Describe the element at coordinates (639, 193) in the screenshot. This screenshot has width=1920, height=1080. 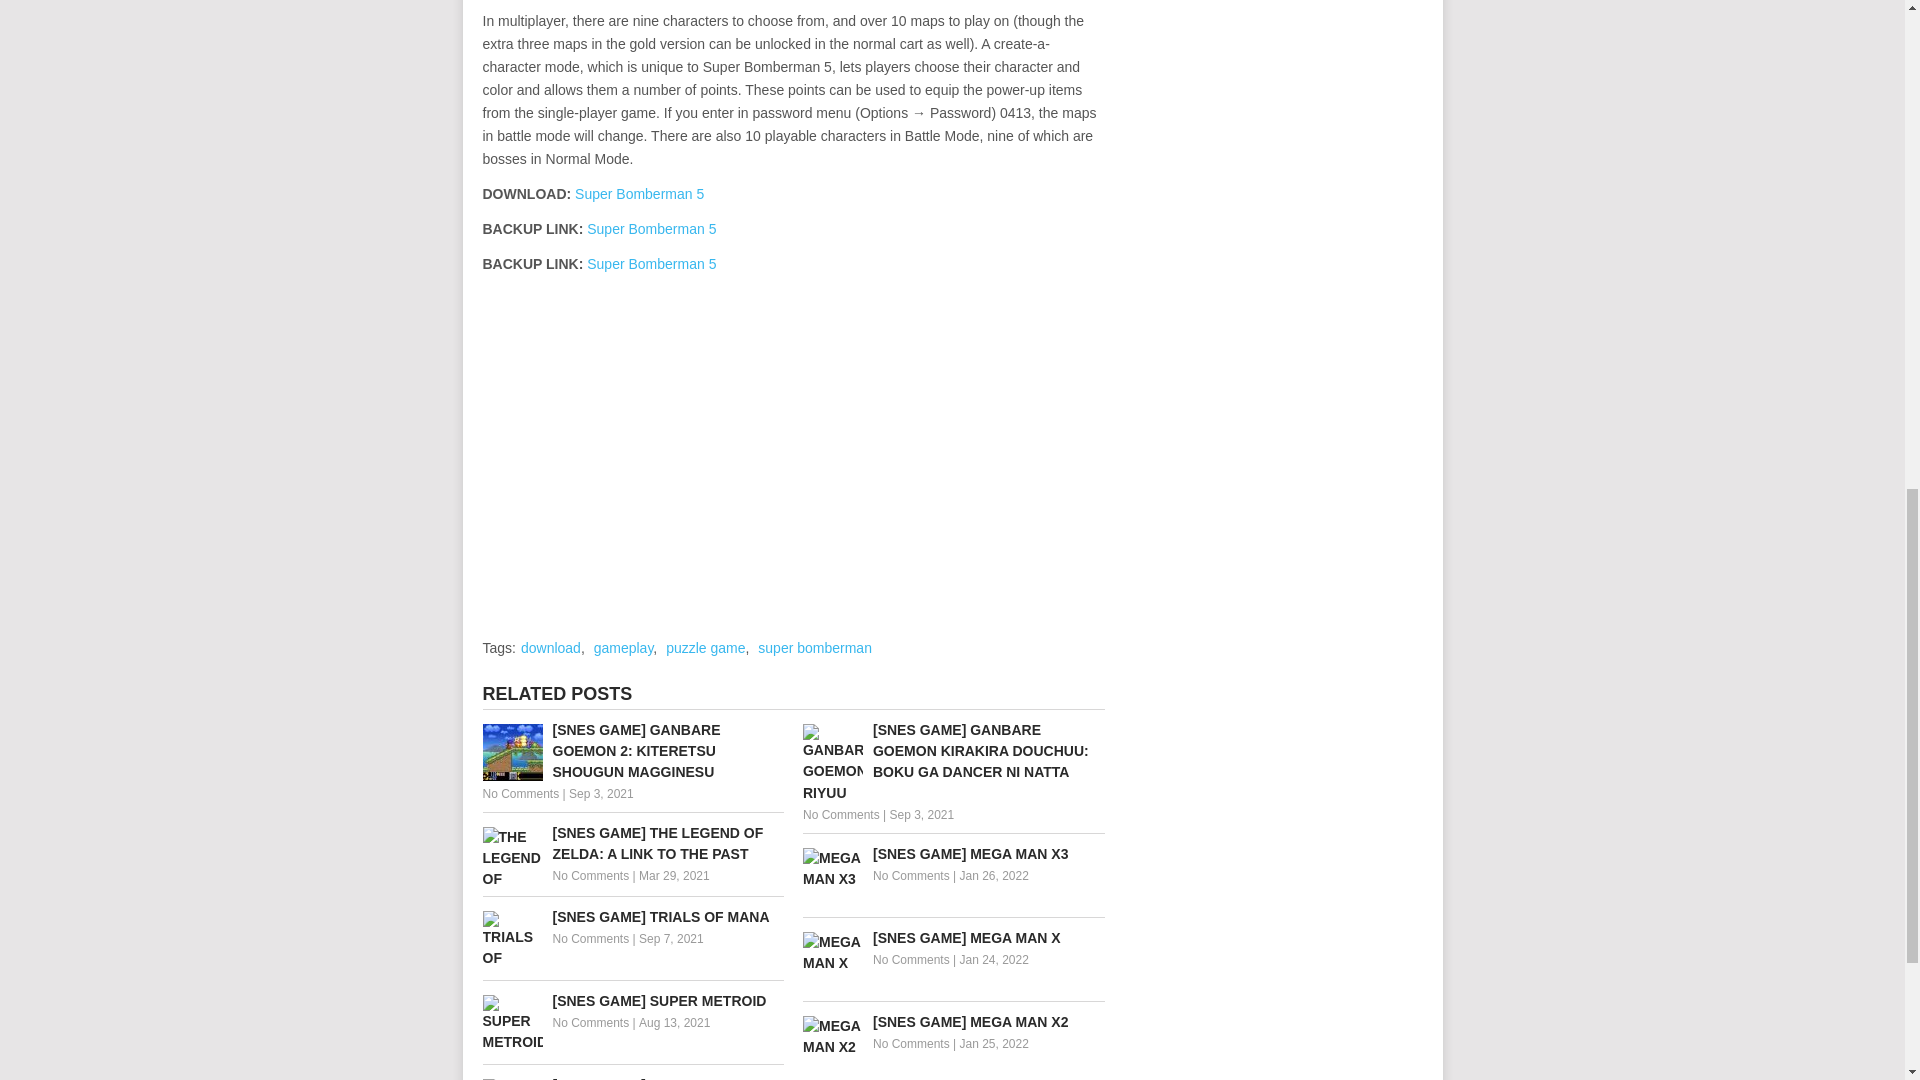
I see `Super Bomberman 5` at that location.